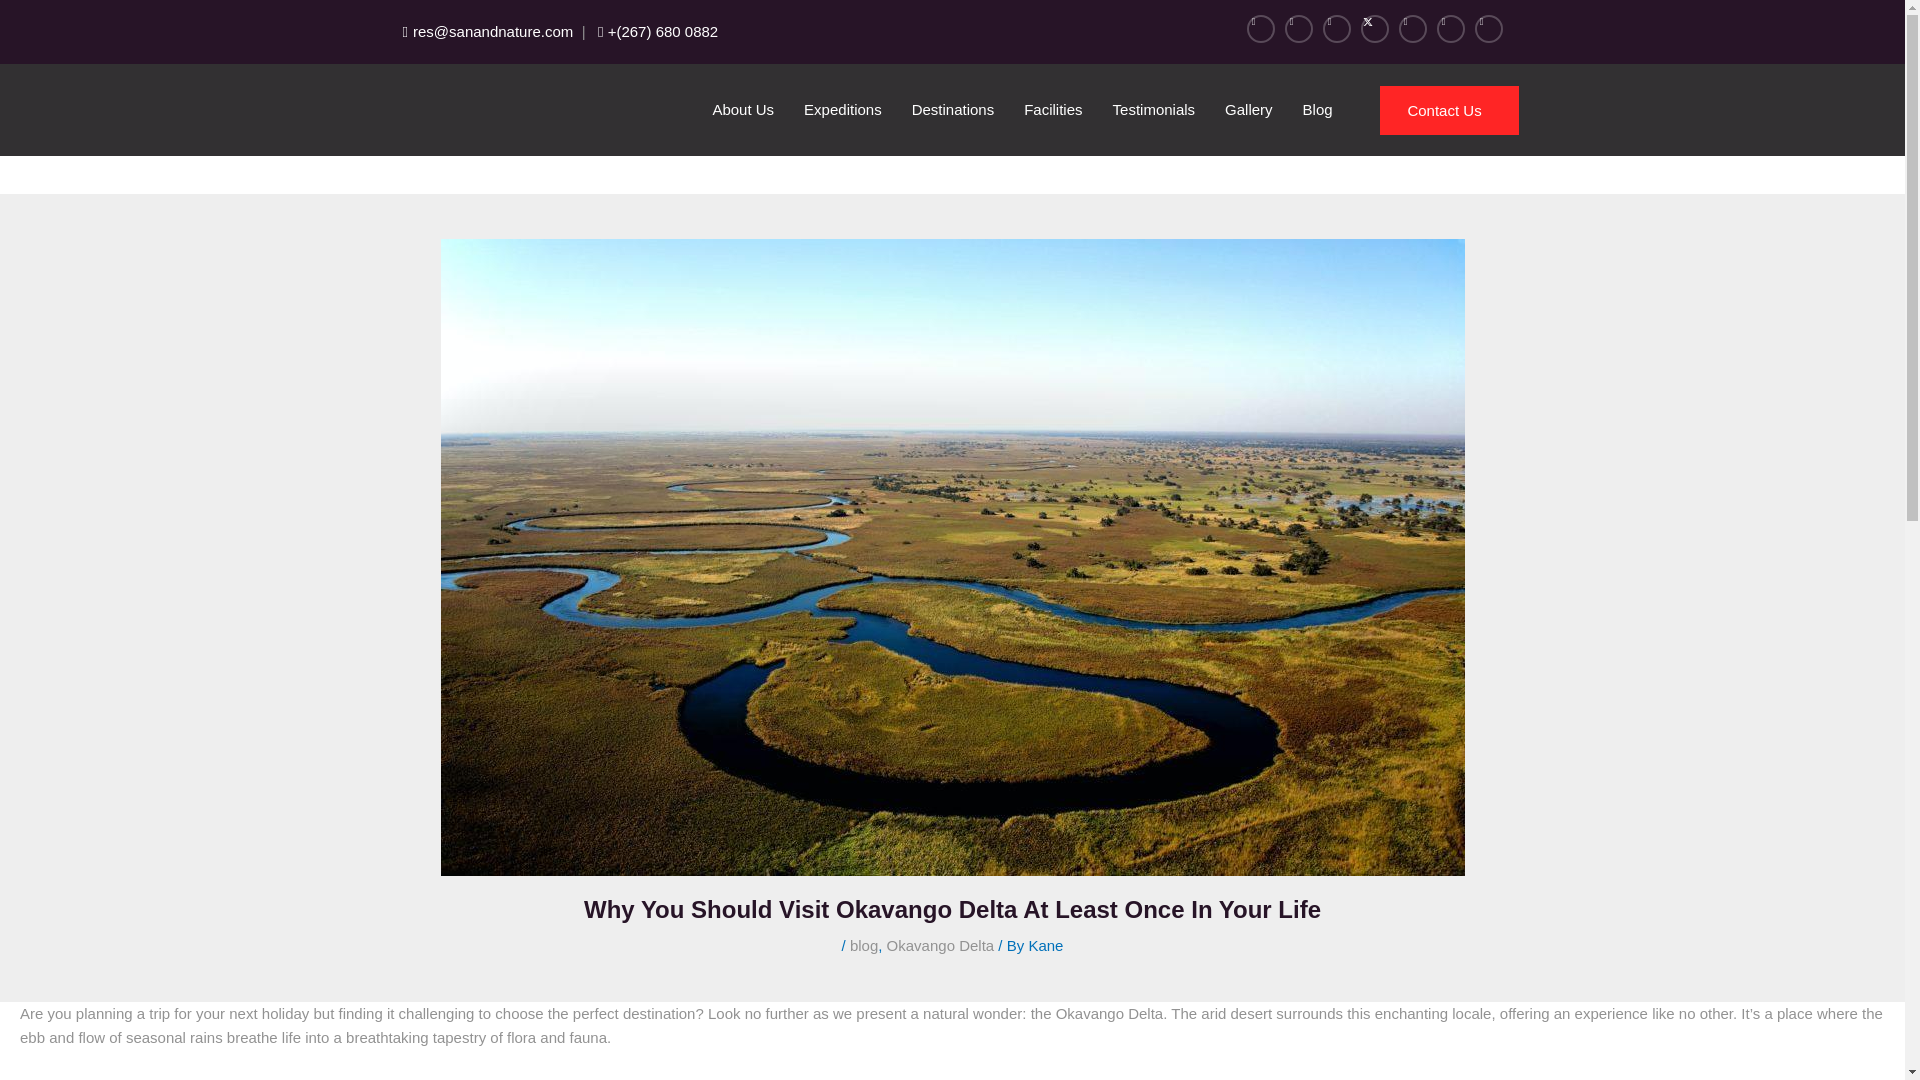  I want to click on Expeditions, so click(842, 110).